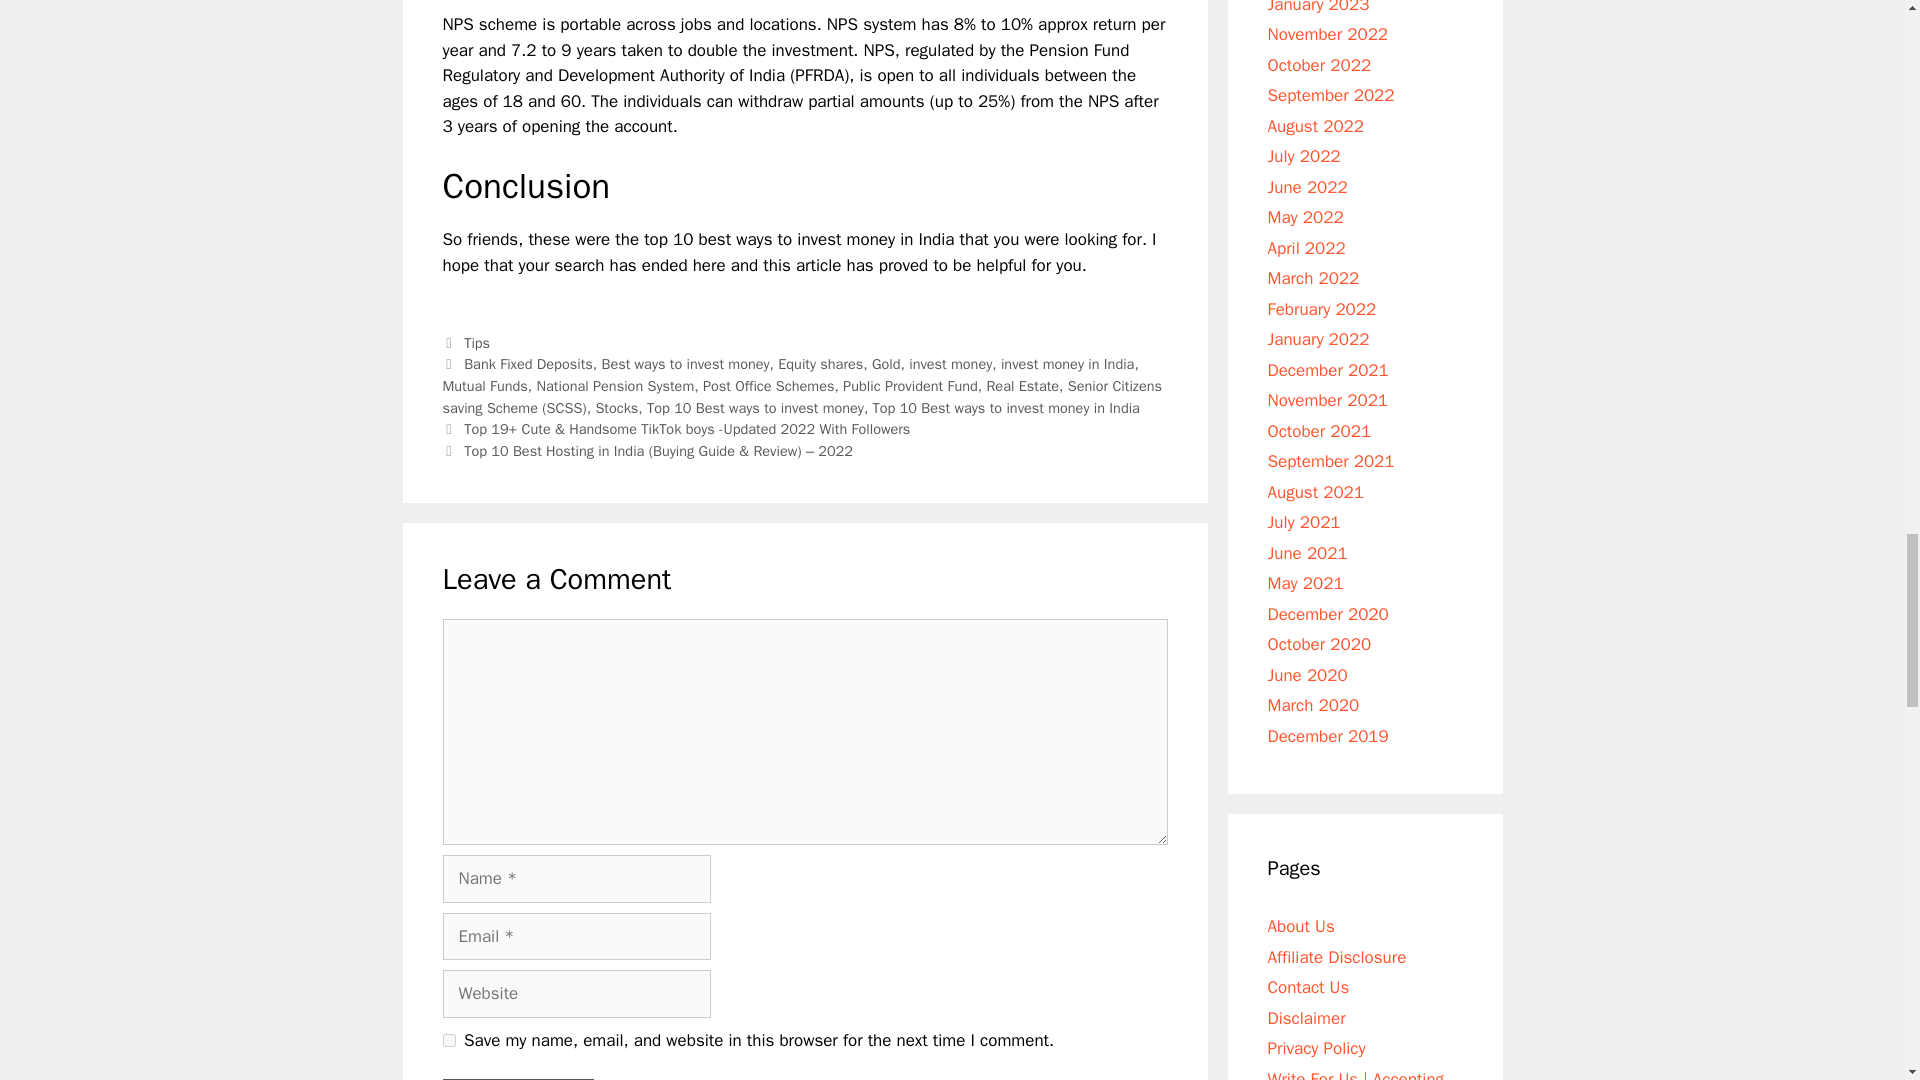 The image size is (1920, 1080). What do you see at coordinates (886, 364) in the screenshot?
I see `Gold` at bounding box center [886, 364].